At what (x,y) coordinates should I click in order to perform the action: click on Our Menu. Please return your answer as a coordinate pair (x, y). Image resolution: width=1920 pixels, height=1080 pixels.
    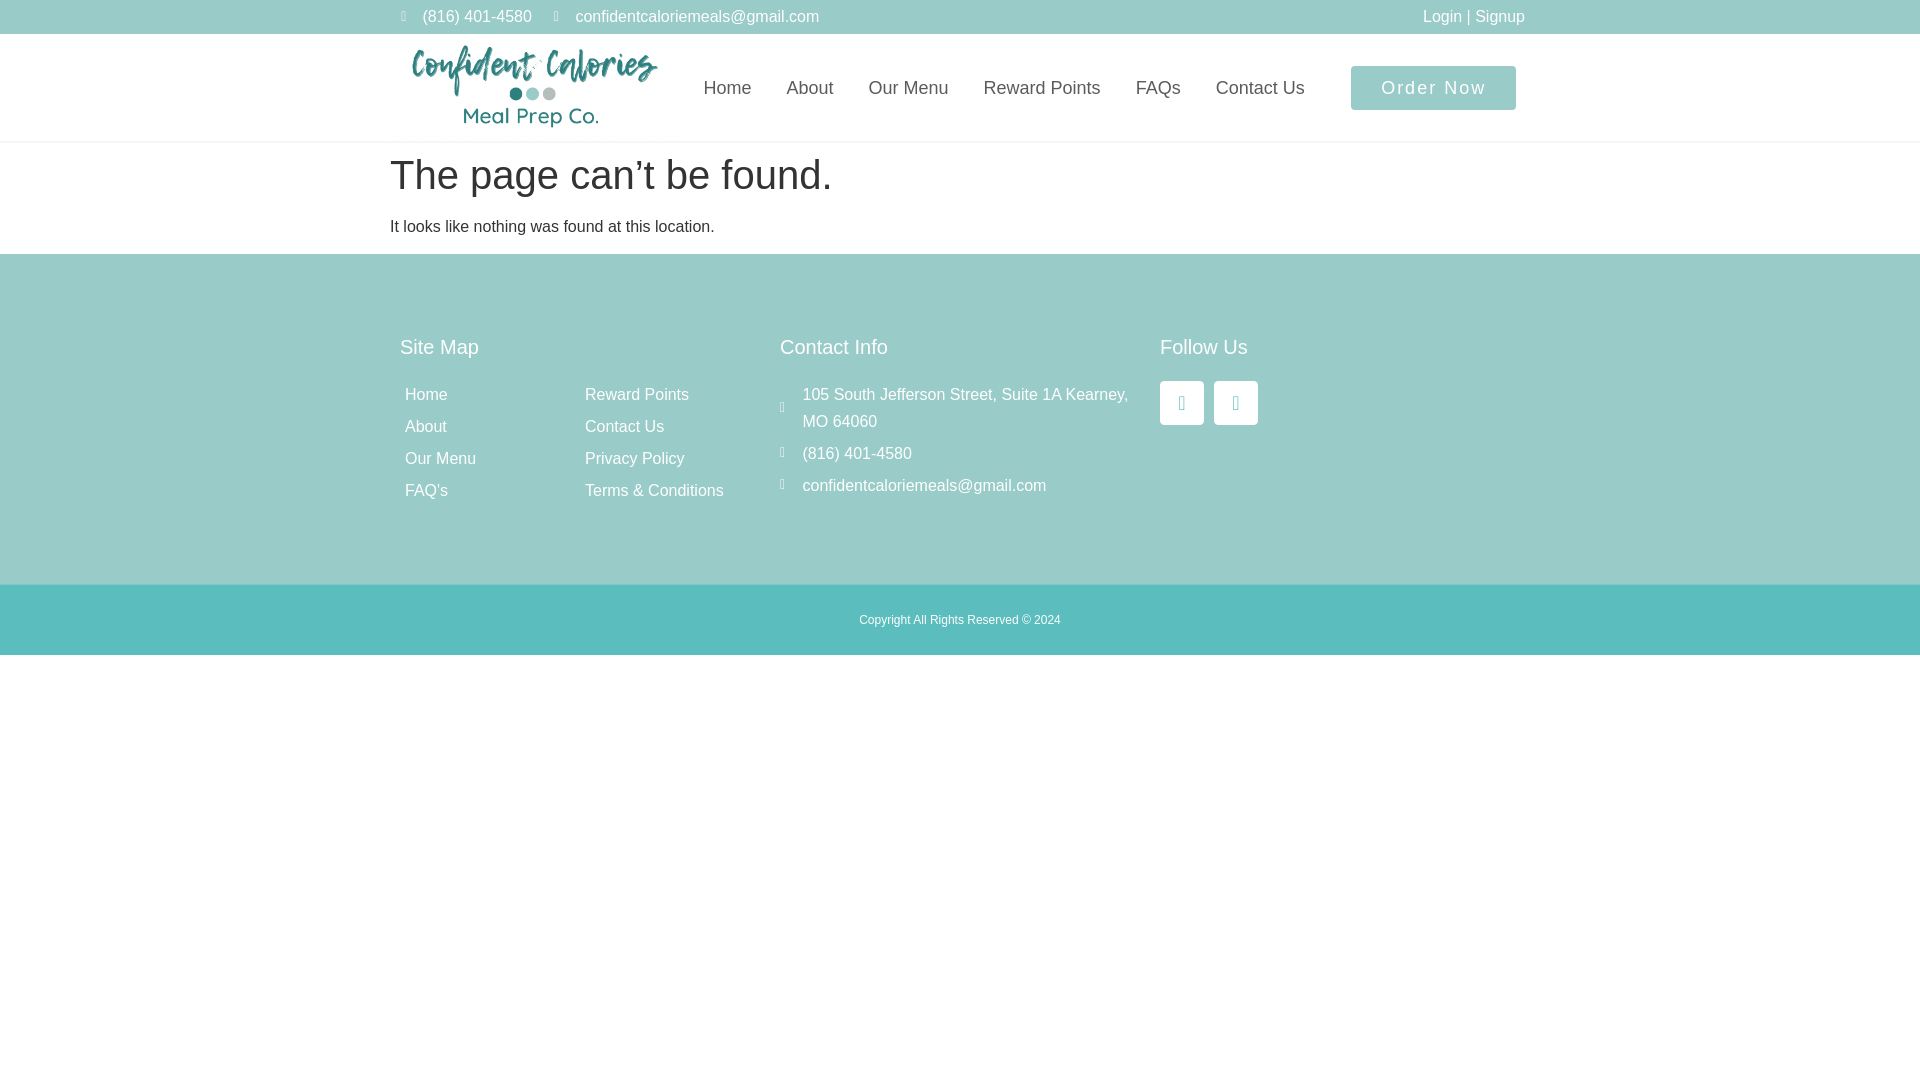
    Looking at the image, I should click on (908, 88).